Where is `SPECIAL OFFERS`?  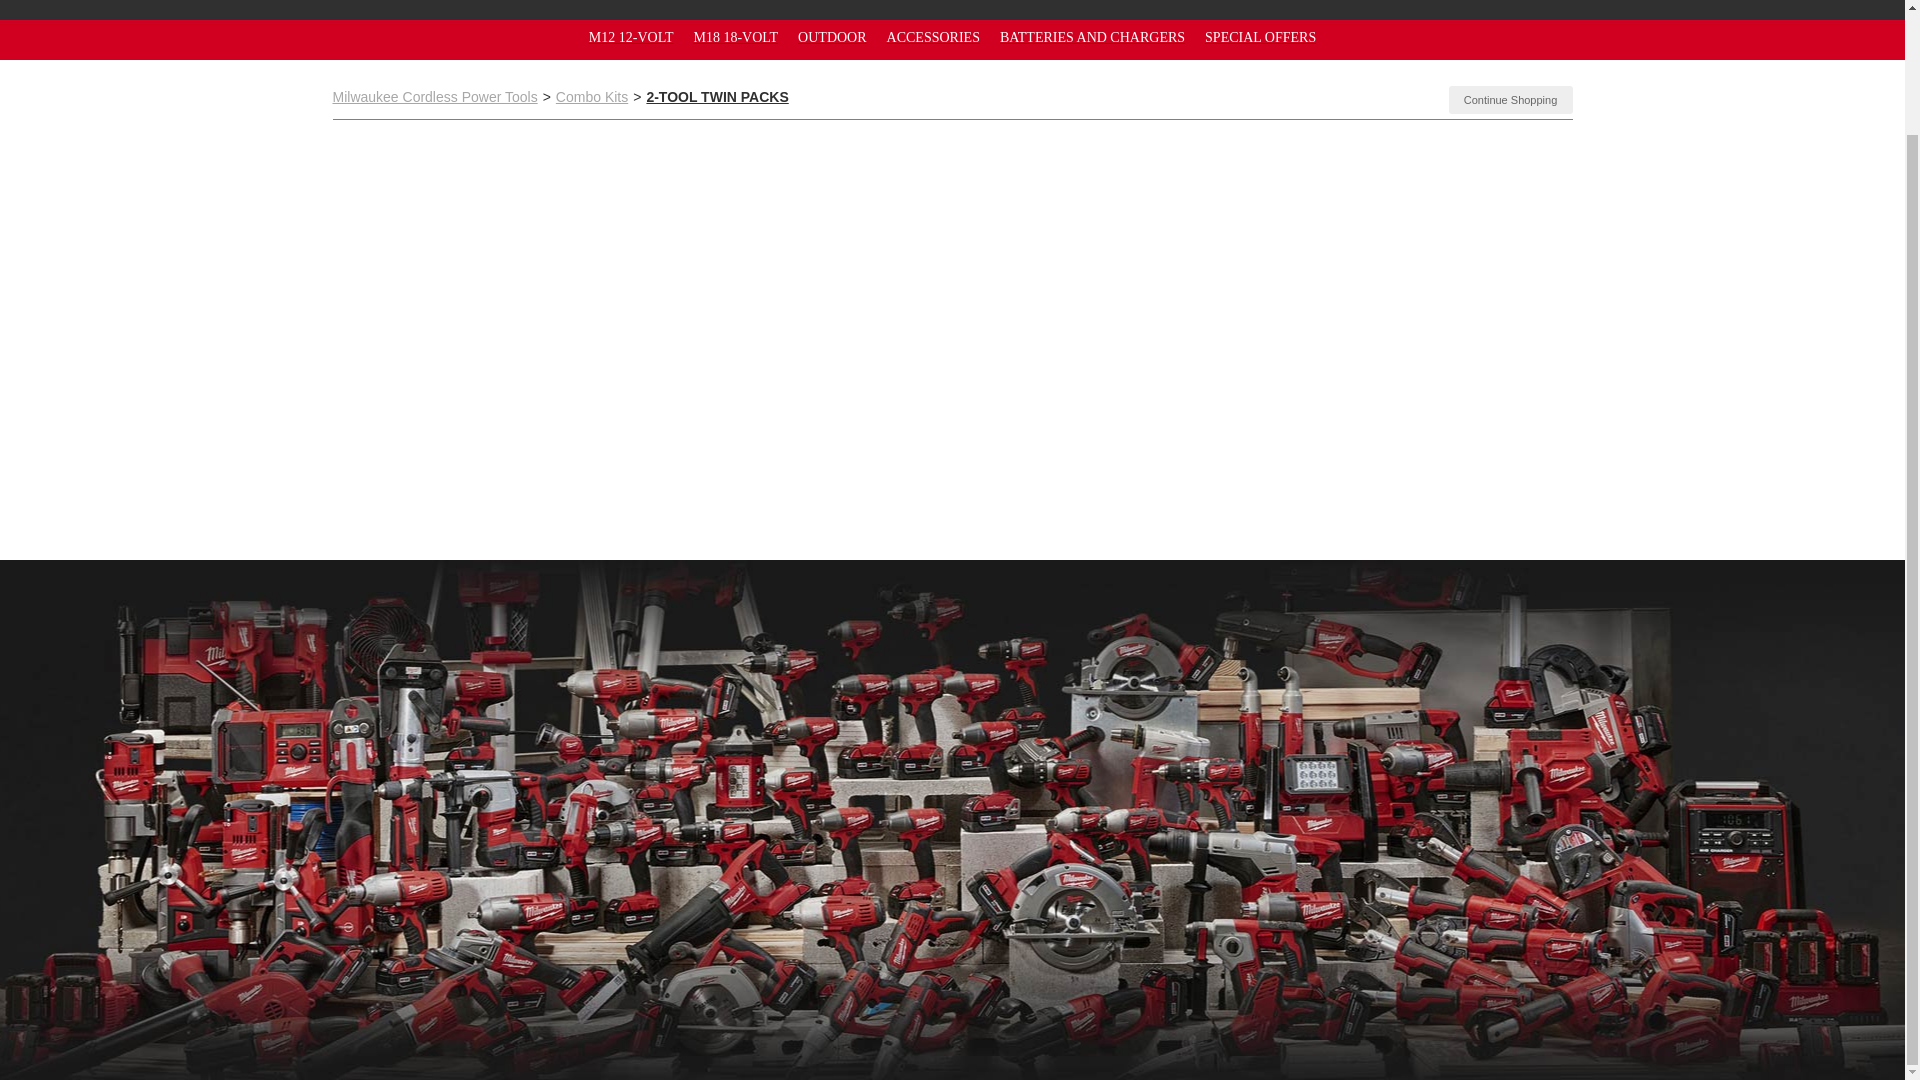 SPECIAL OFFERS is located at coordinates (1260, 38).